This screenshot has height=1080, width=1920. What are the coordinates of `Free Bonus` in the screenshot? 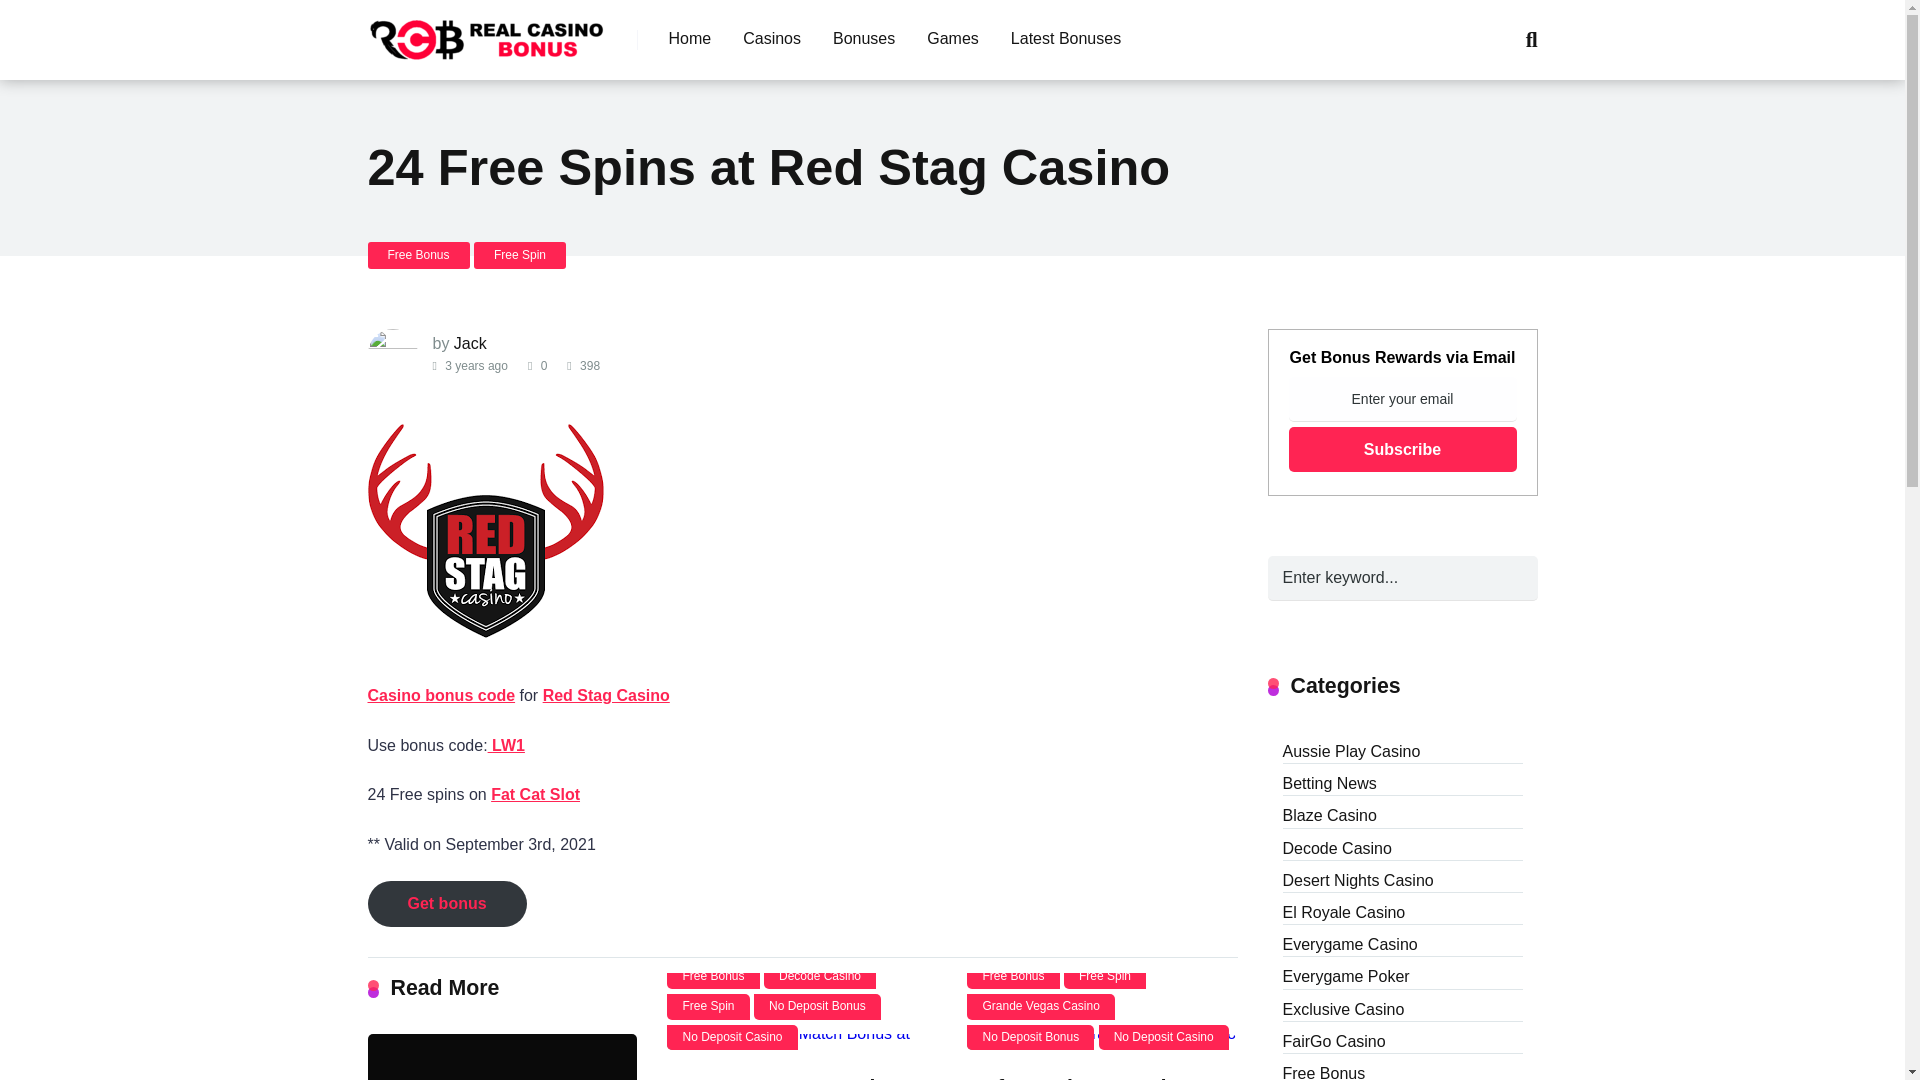 It's located at (1013, 976).